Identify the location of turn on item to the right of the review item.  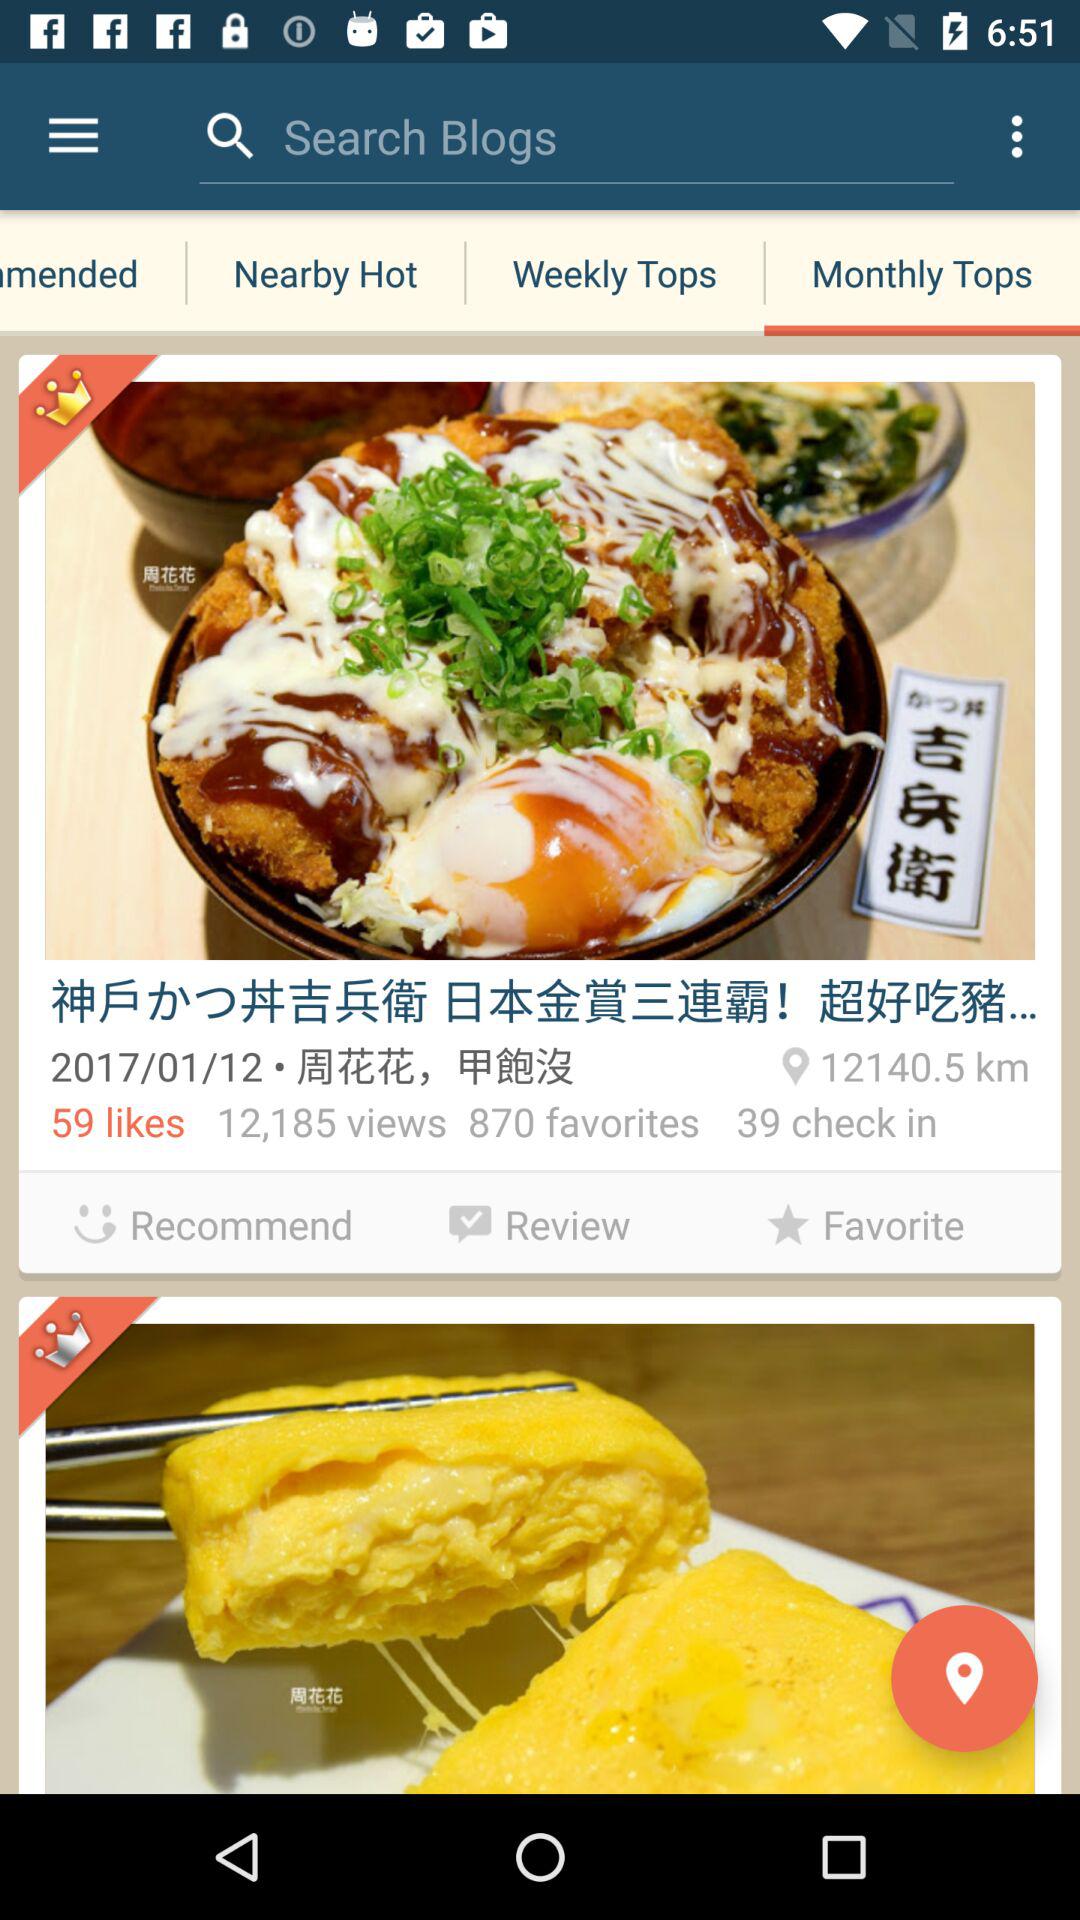
(866, 1224).